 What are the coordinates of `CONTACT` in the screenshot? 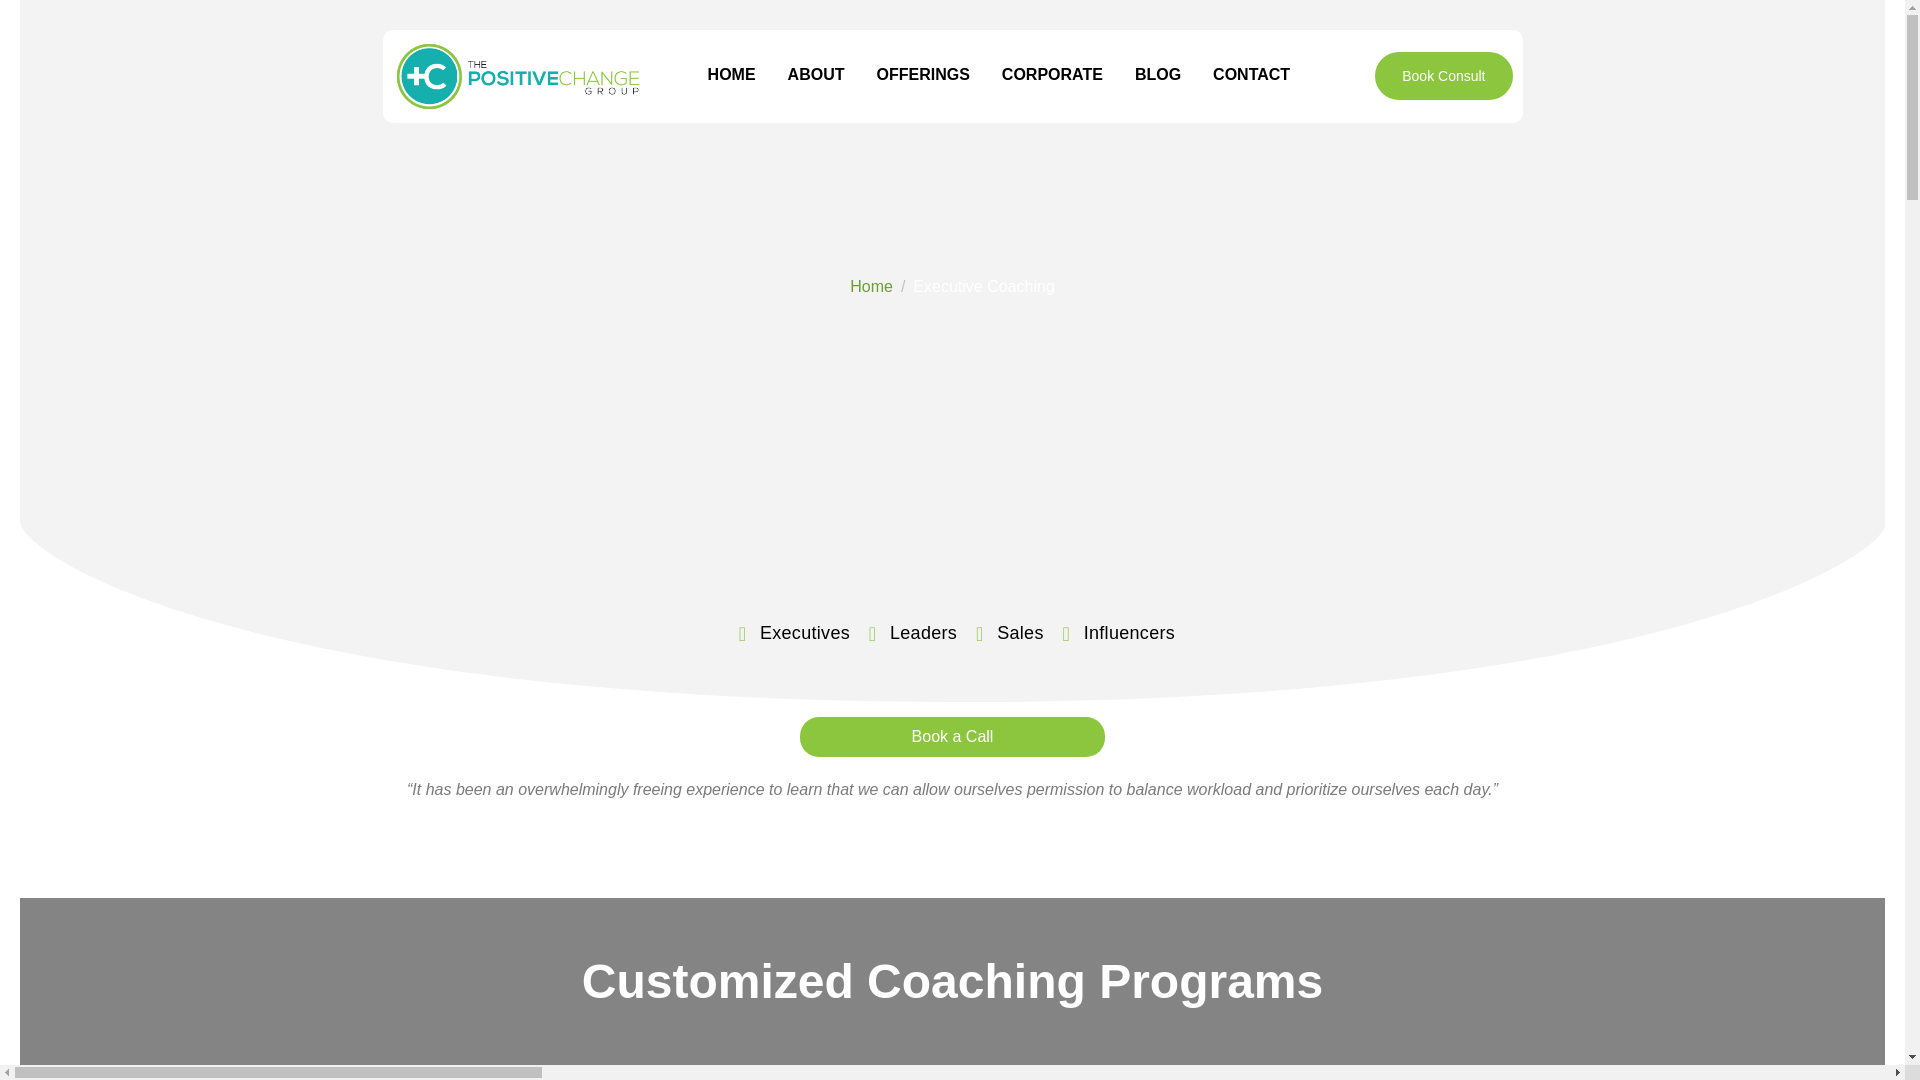 It's located at (1252, 76).